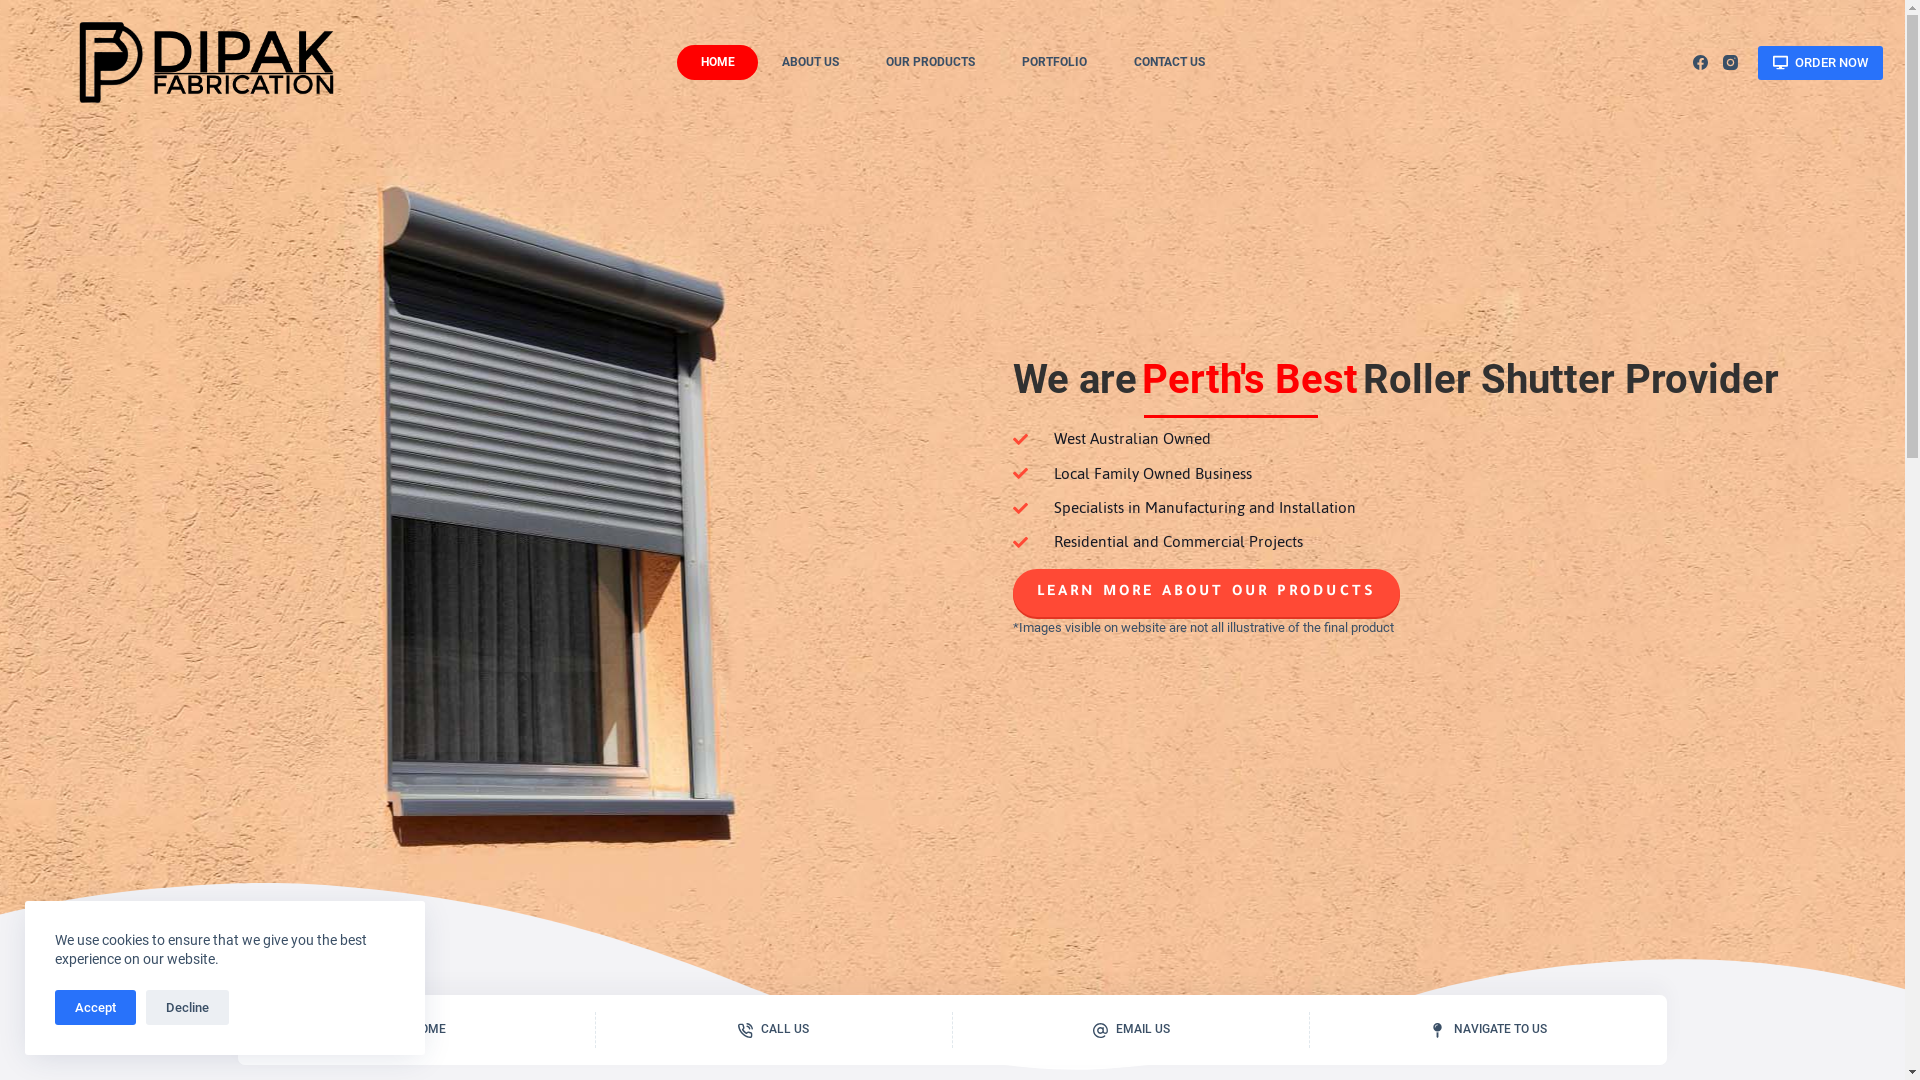 This screenshot has width=1920, height=1080. What do you see at coordinates (718, 62) in the screenshot?
I see `HOME` at bounding box center [718, 62].